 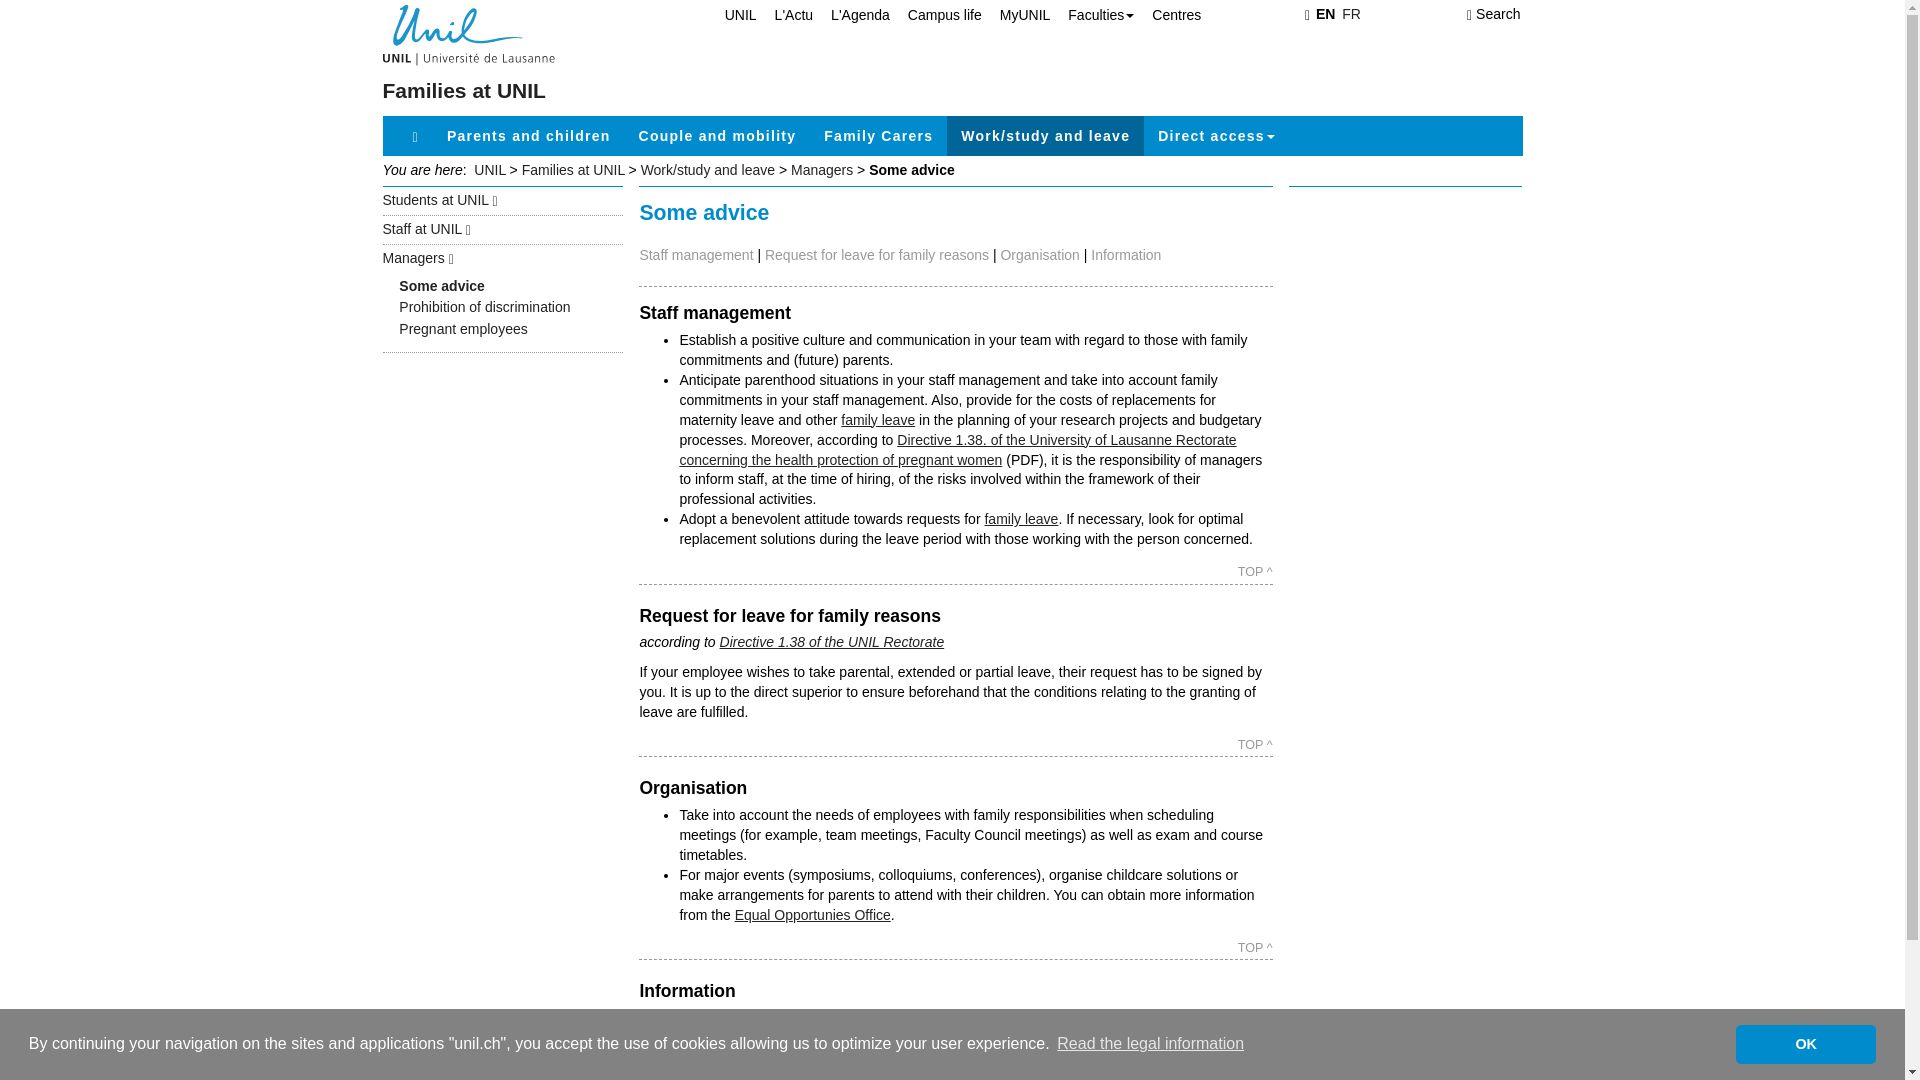 I want to click on Parents and children, so click(x=529, y=135).